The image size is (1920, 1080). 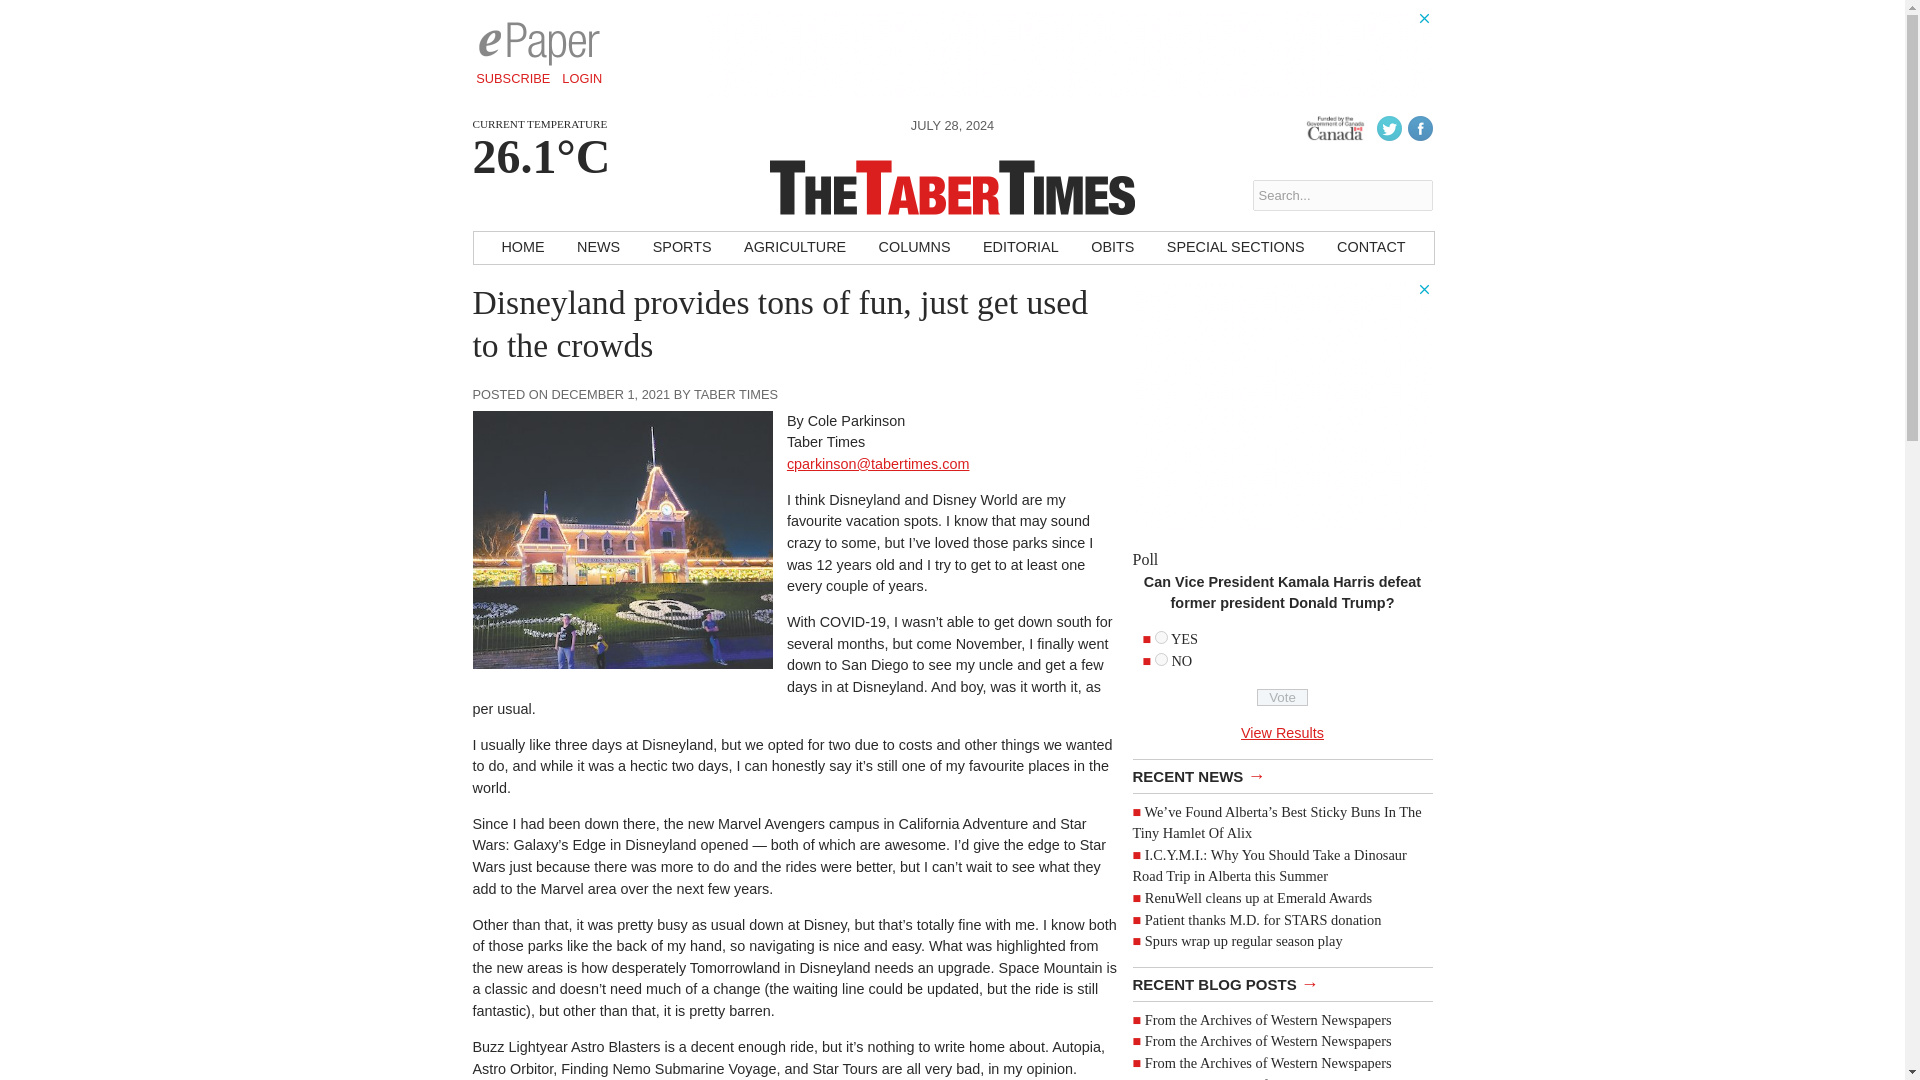 I want to click on SUBSCRIBE, so click(x=513, y=78).